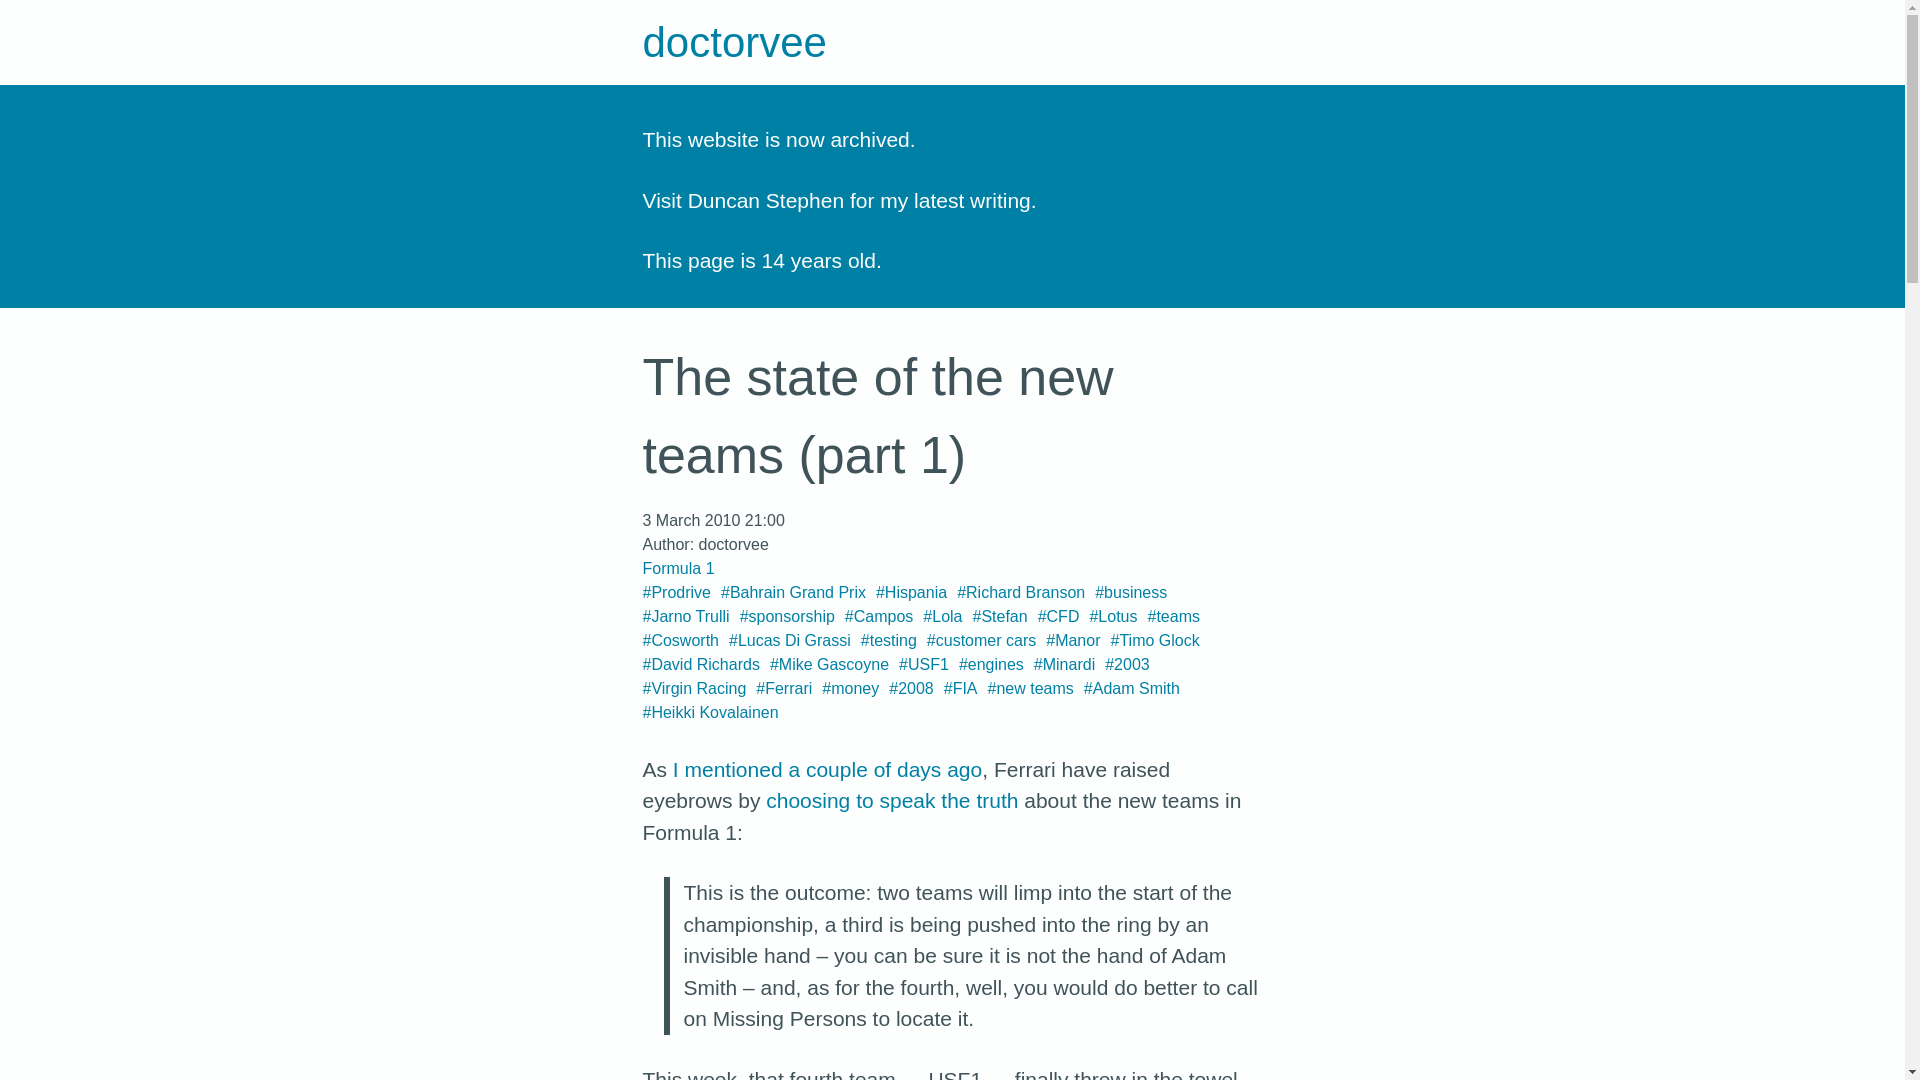 Image resolution: width=1920 pixels, height=1080 pixels. I want to click on I mentioned a couple of days ago, so click(827, 769).